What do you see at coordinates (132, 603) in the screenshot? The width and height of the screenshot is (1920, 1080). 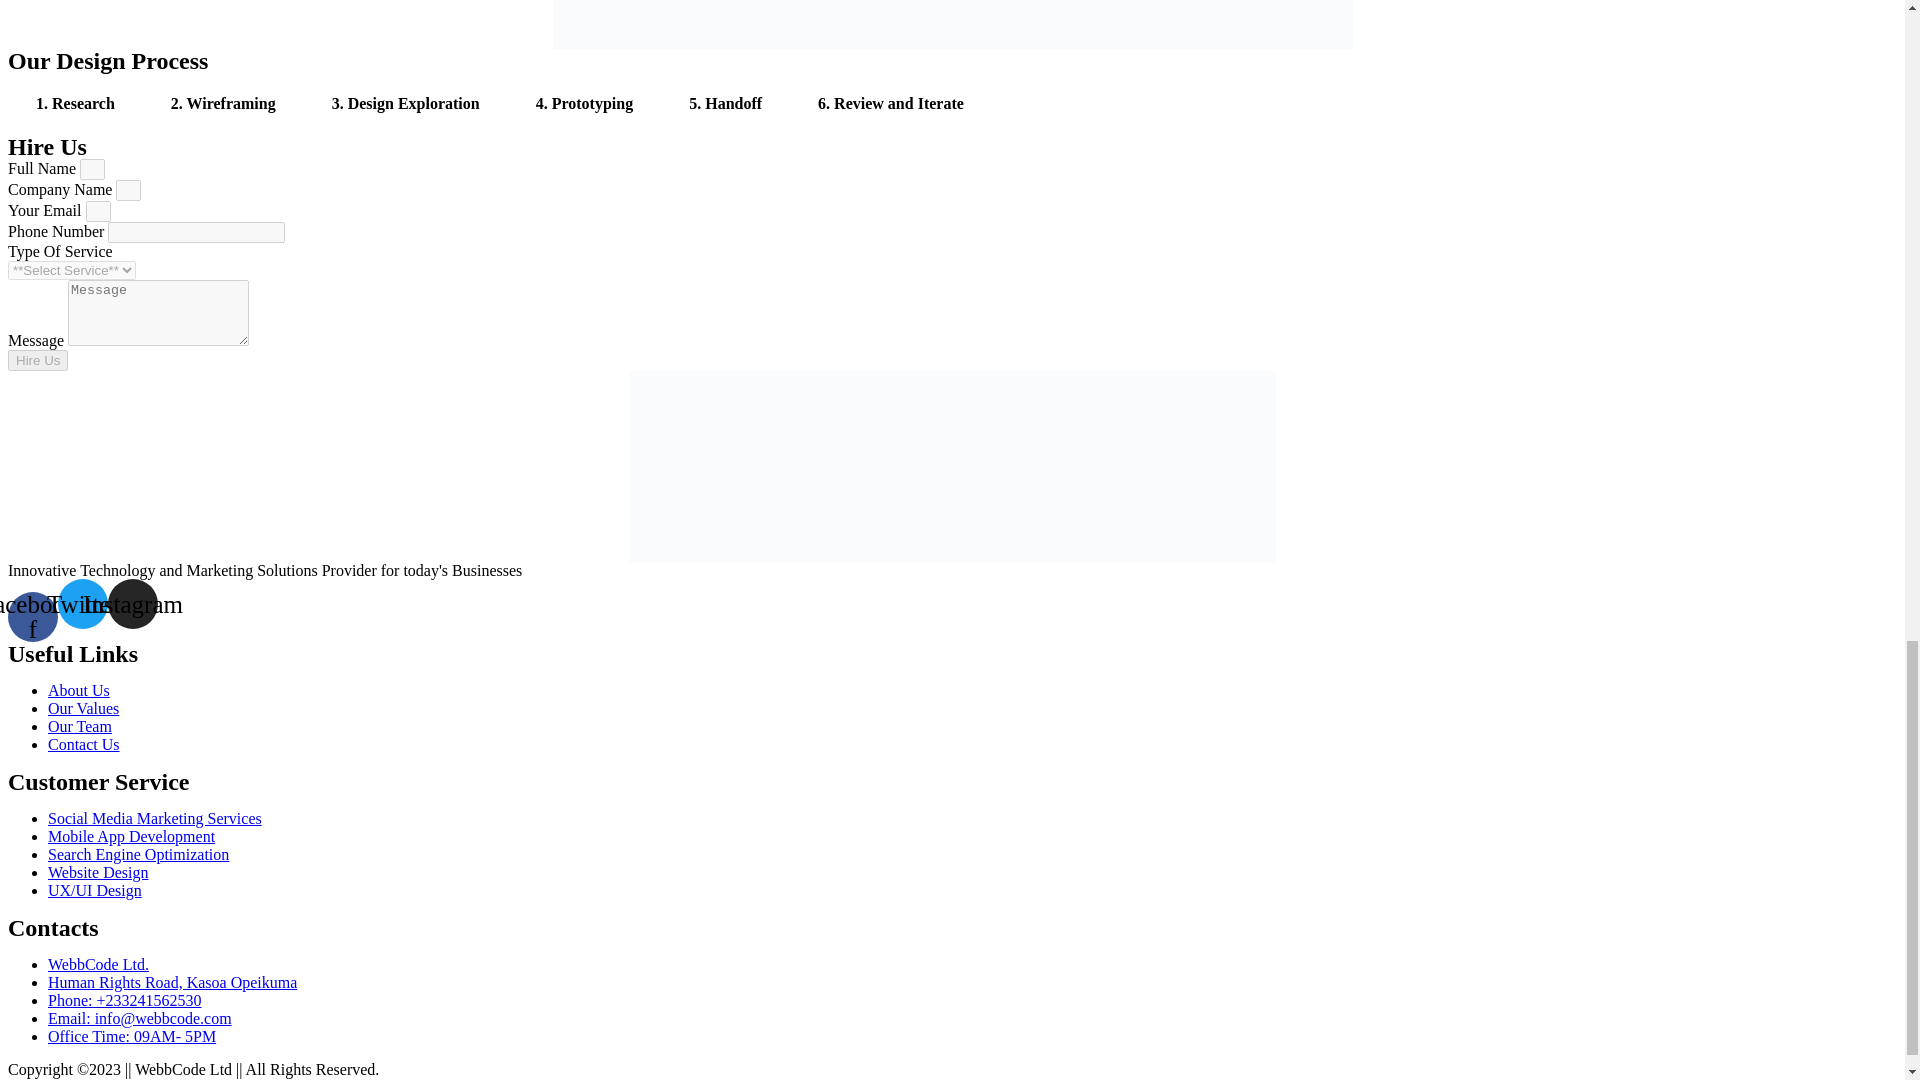 I see `Instagram` at bounding box center [132, 603].